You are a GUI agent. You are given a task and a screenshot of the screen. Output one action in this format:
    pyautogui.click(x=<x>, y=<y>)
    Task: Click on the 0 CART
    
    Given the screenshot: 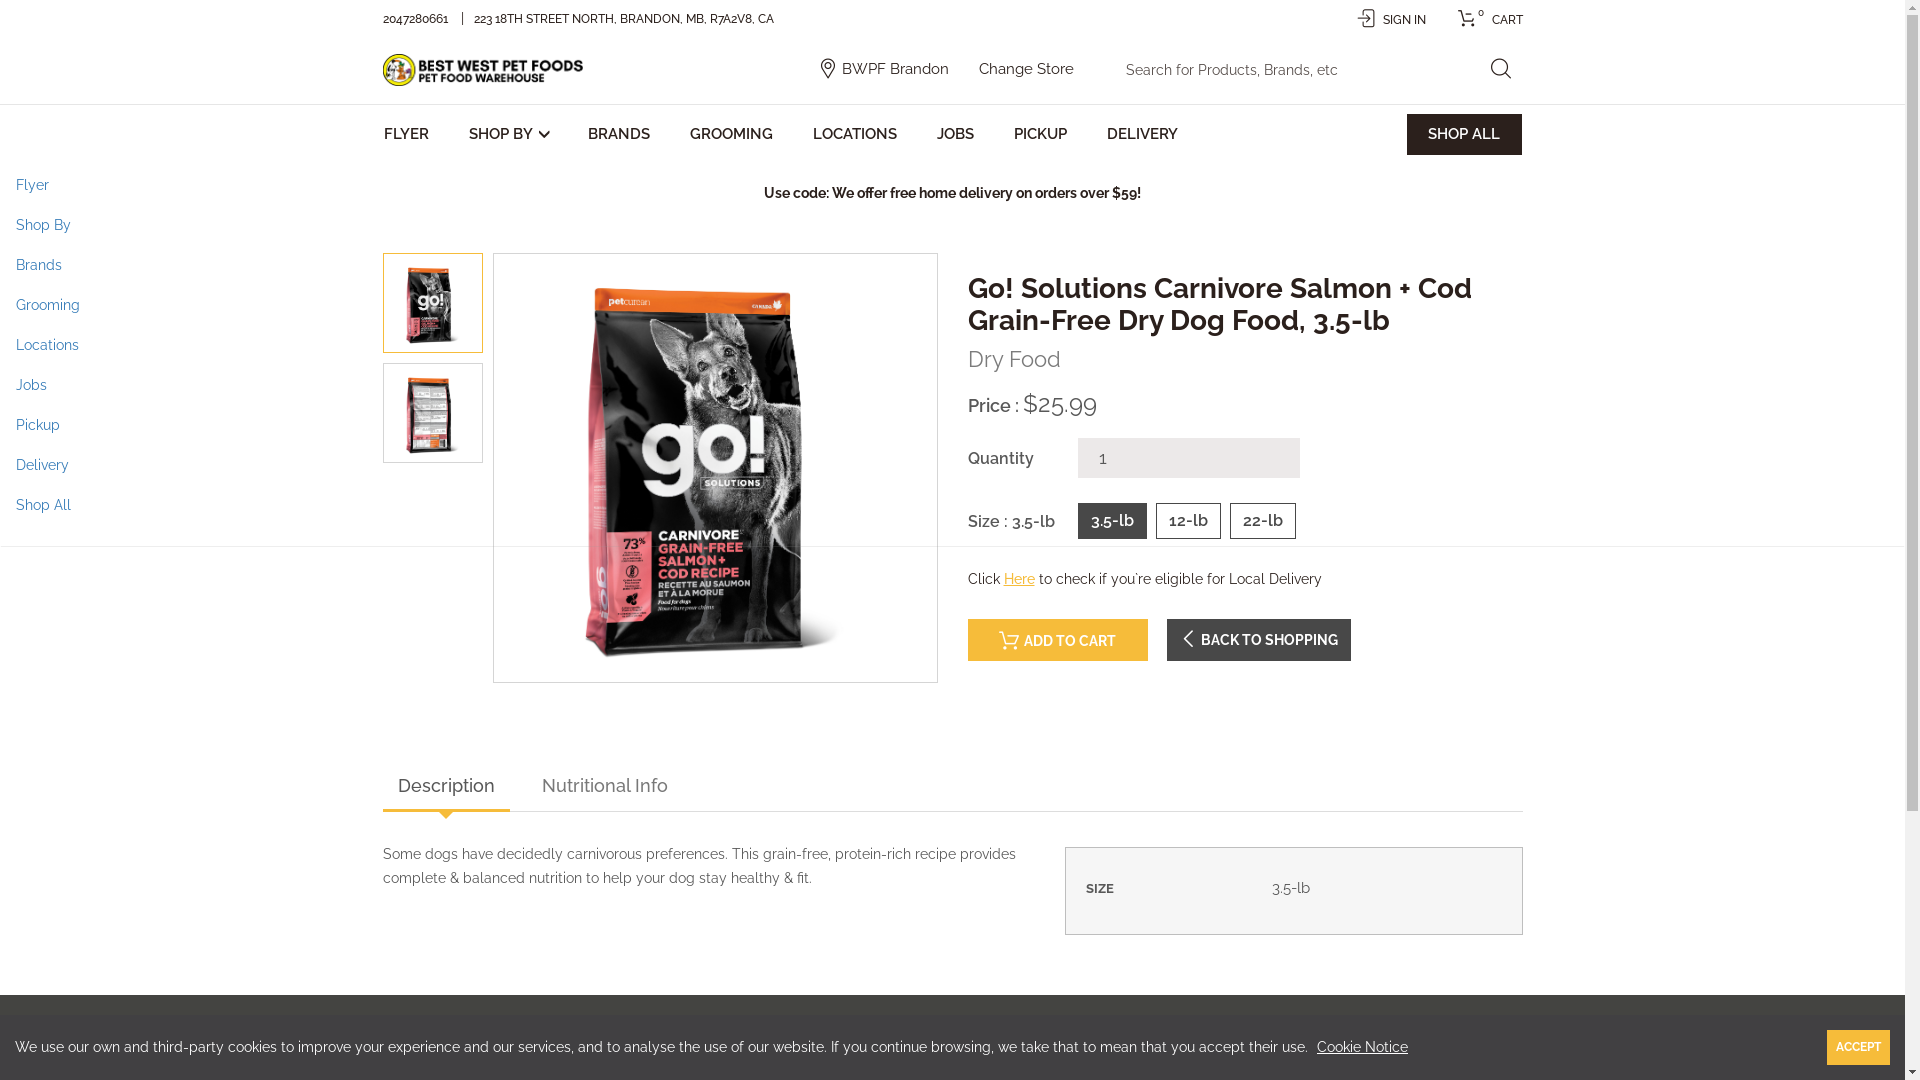 What is the action you would take?
    pyautogui.click(x=1484, y=20)
    